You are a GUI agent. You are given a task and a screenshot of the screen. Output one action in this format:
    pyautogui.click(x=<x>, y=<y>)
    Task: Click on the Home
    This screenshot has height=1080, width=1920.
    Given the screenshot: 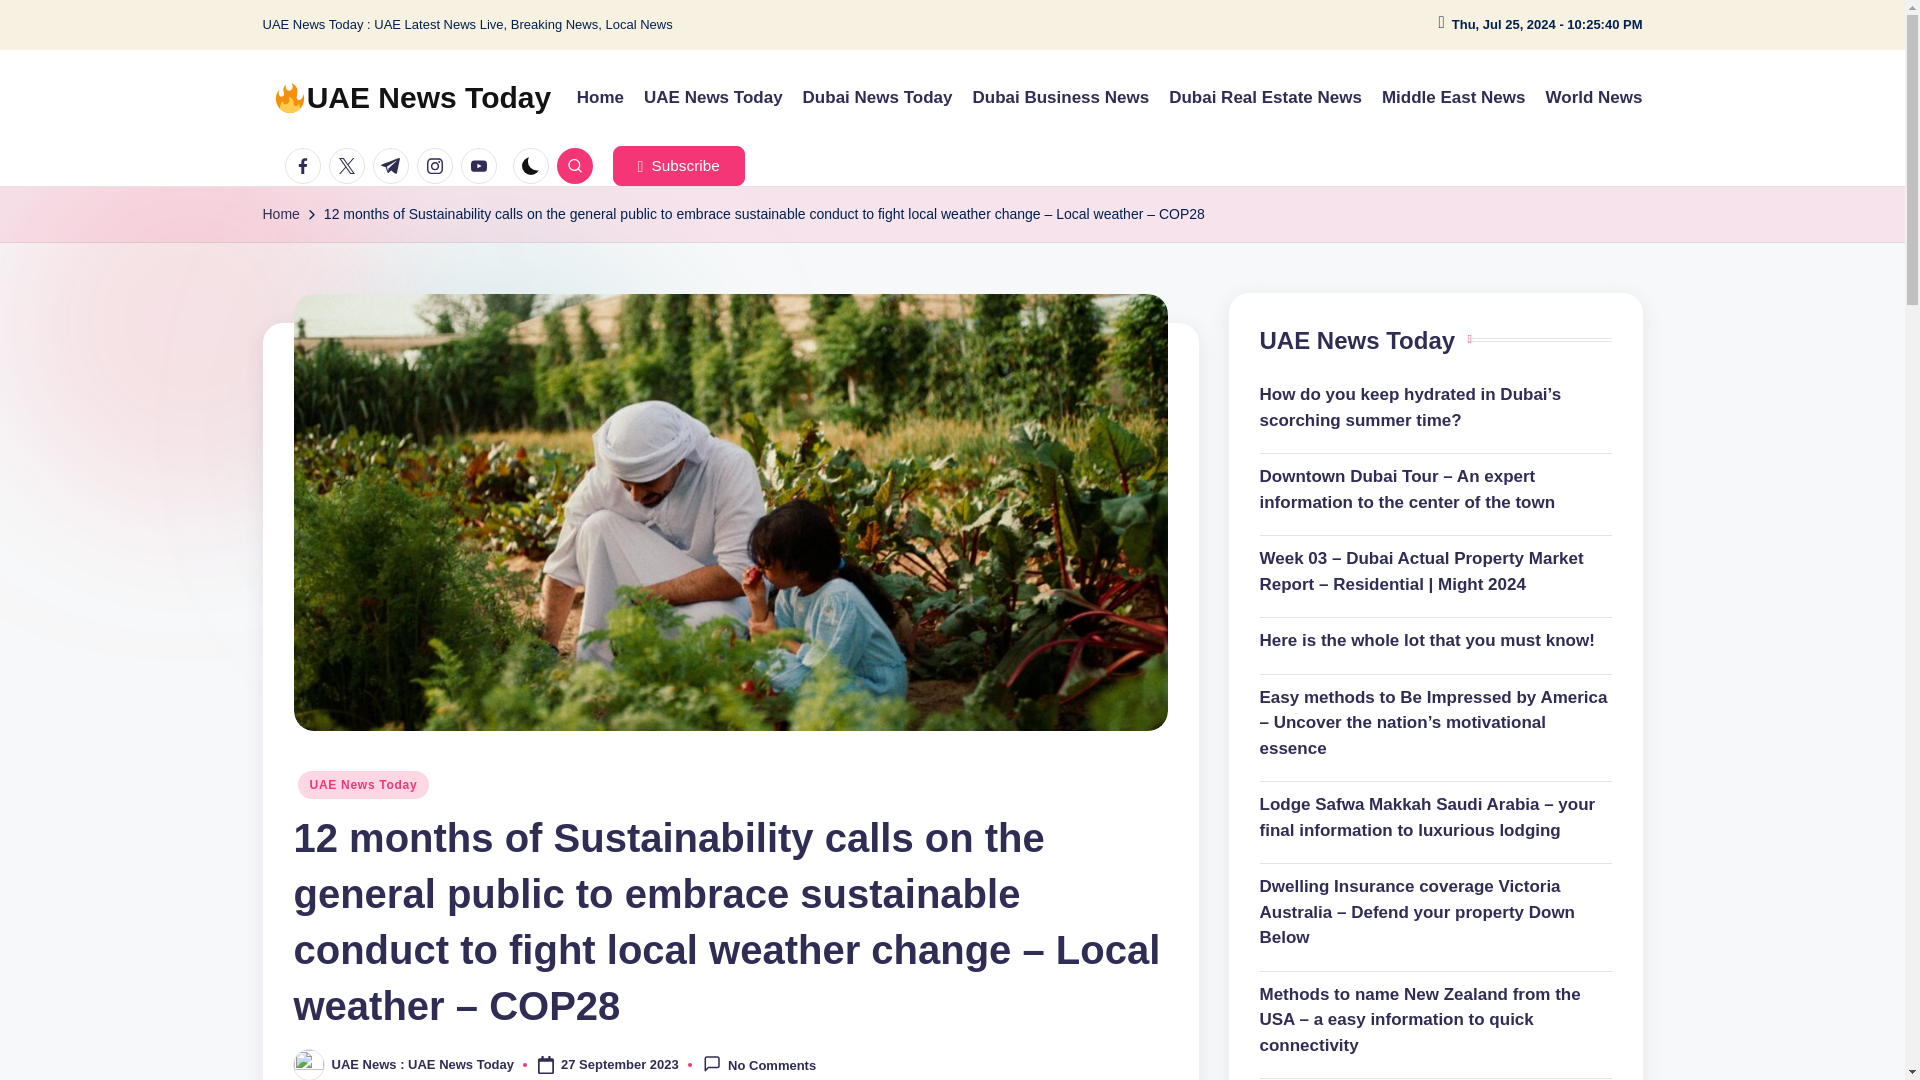 What is the action you would take?
    pyautogui.click(x=600, y=98)
    